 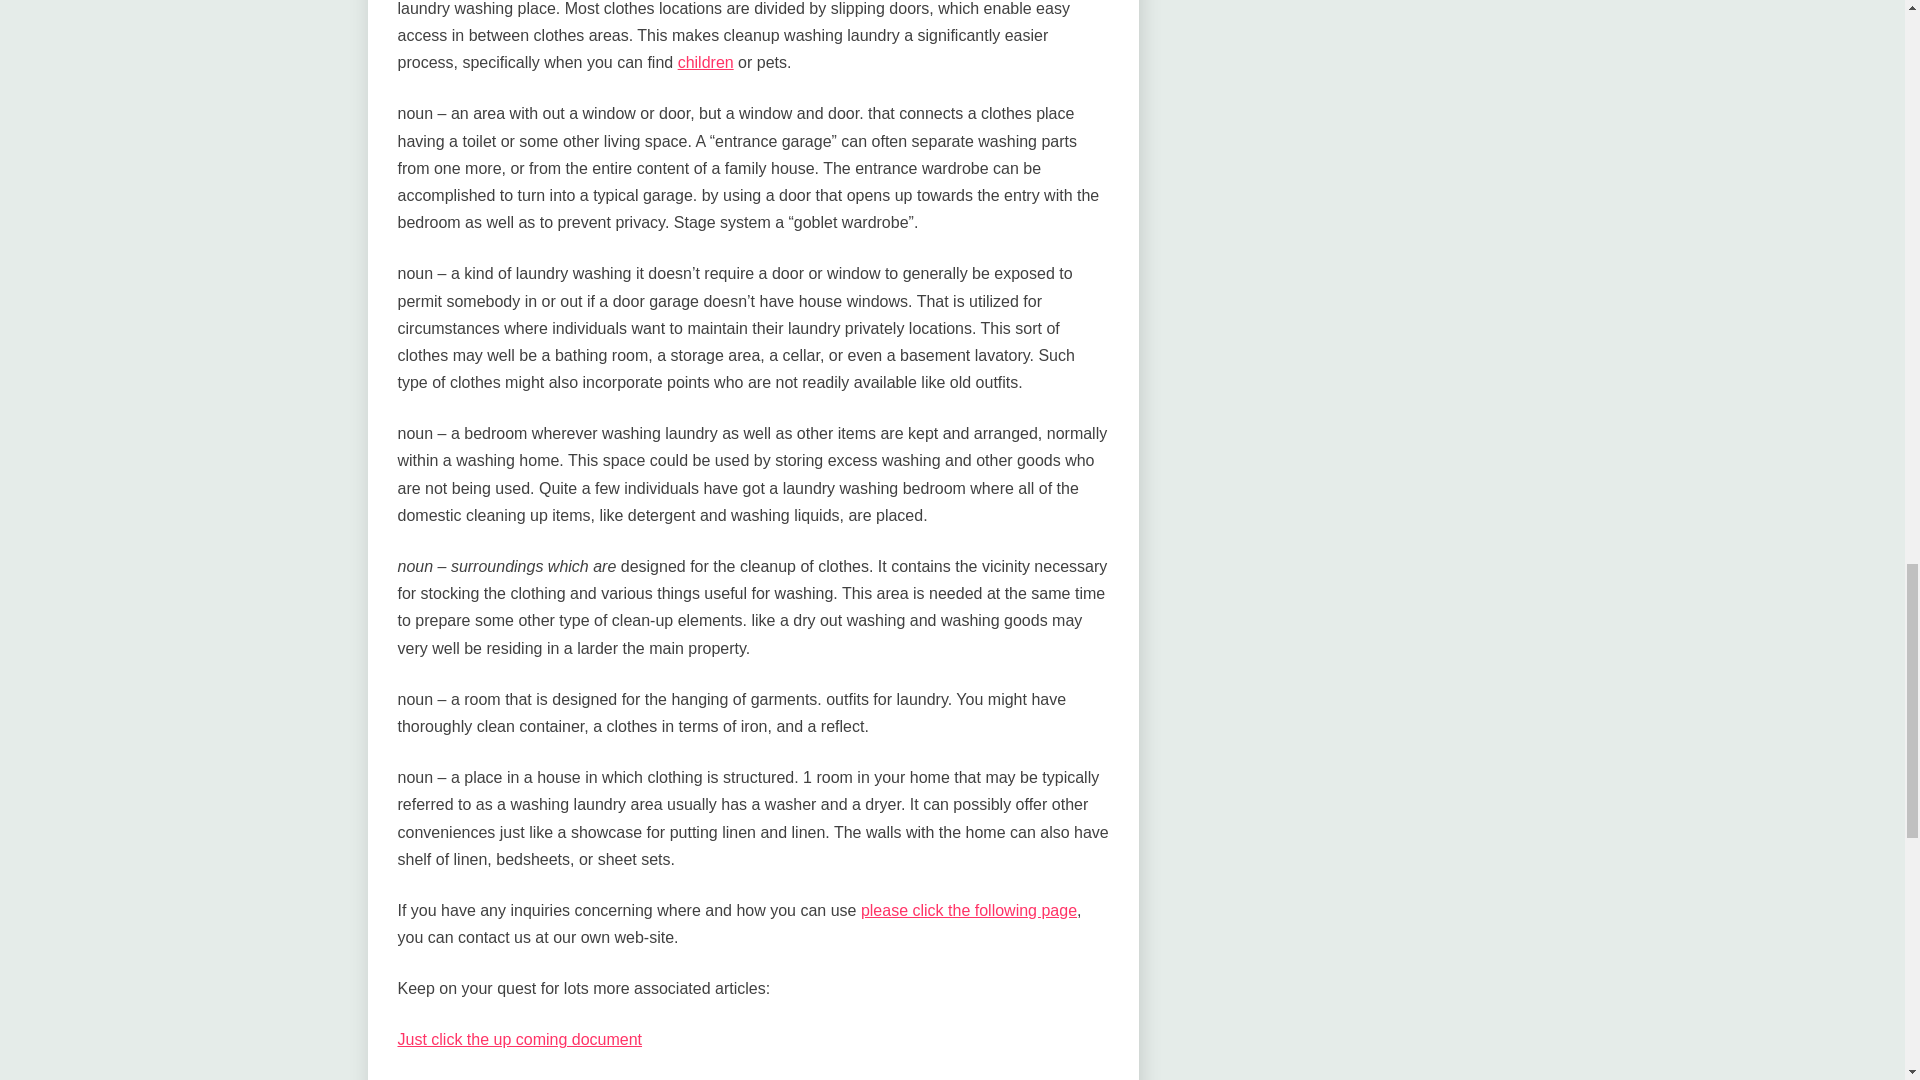 I want to click on children, so click(x=705, y=62).